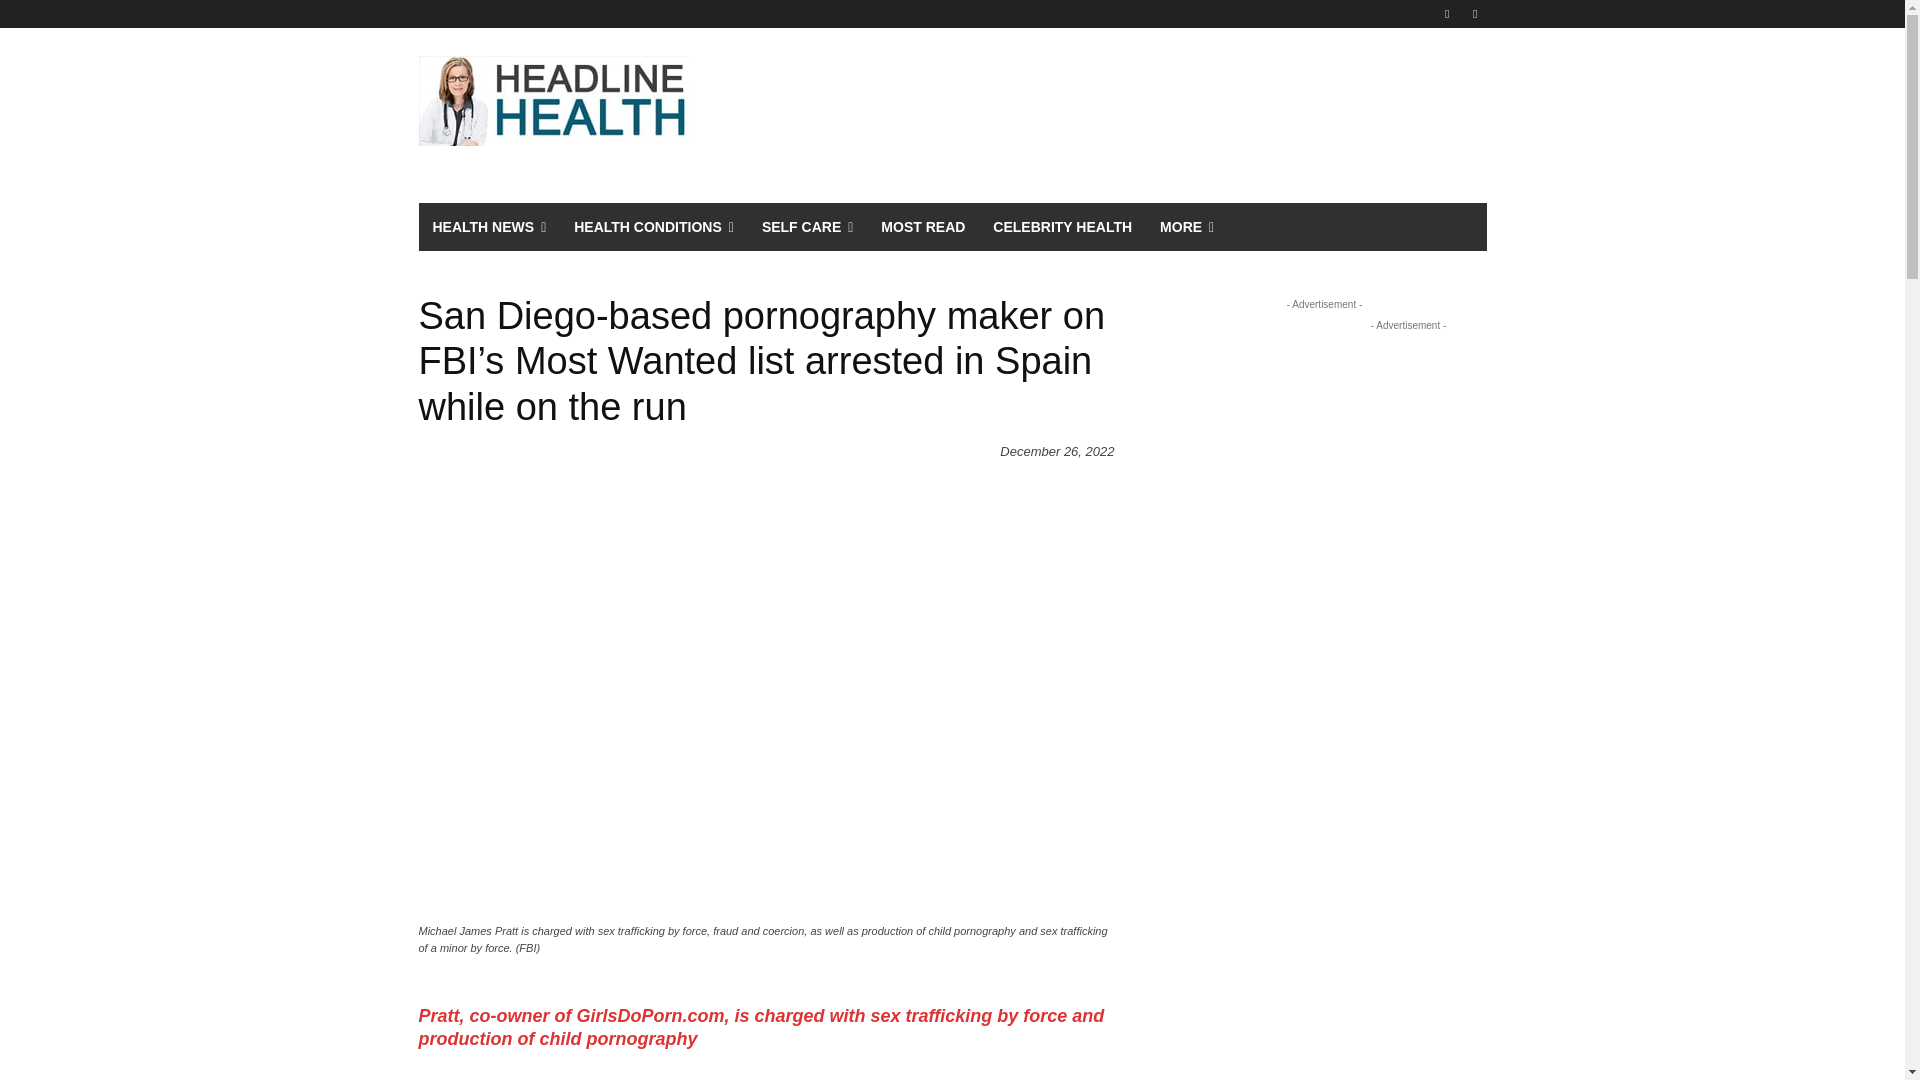  I want to click on Twitter, so click(1474, 13).